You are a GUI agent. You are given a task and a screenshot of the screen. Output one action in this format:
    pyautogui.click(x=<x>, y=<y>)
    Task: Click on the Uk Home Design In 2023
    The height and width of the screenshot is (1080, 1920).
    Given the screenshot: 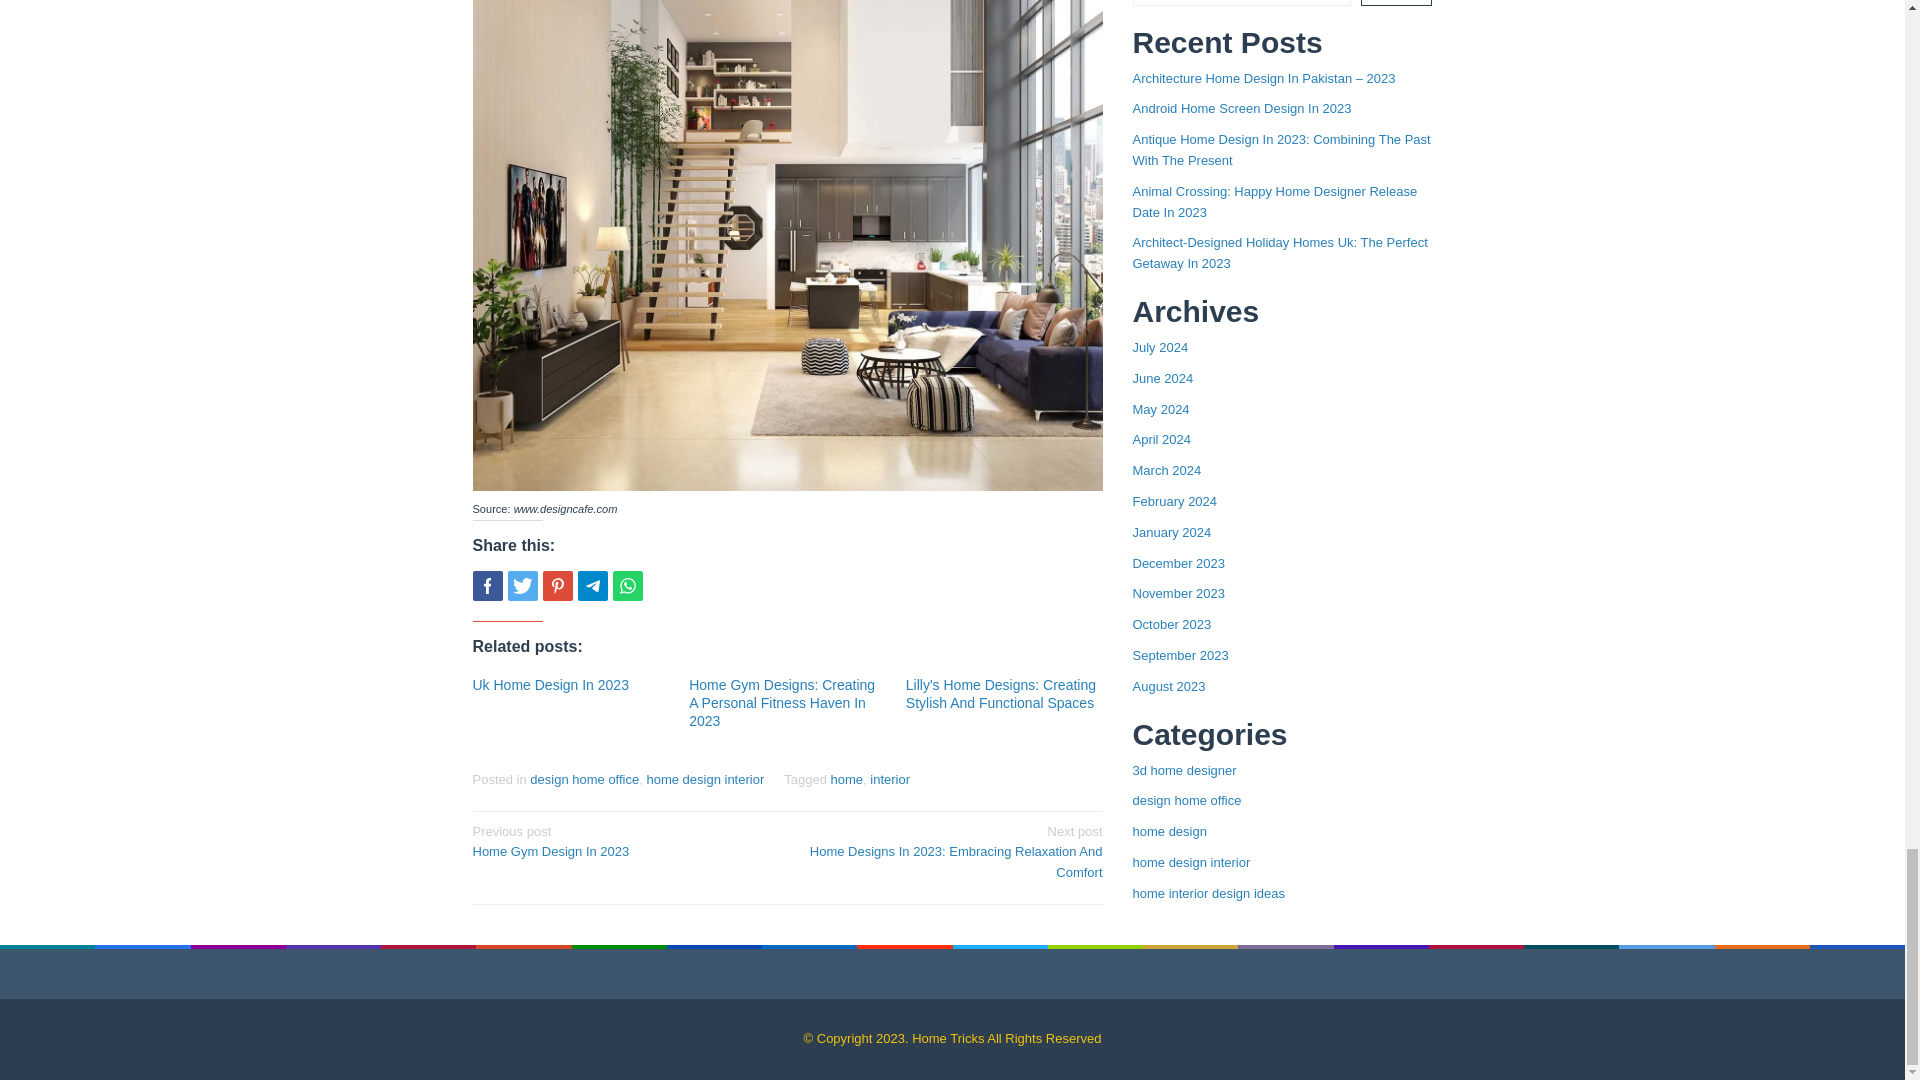 What is the action you would take?
    pyautogui.click(x=550, y=685)
    